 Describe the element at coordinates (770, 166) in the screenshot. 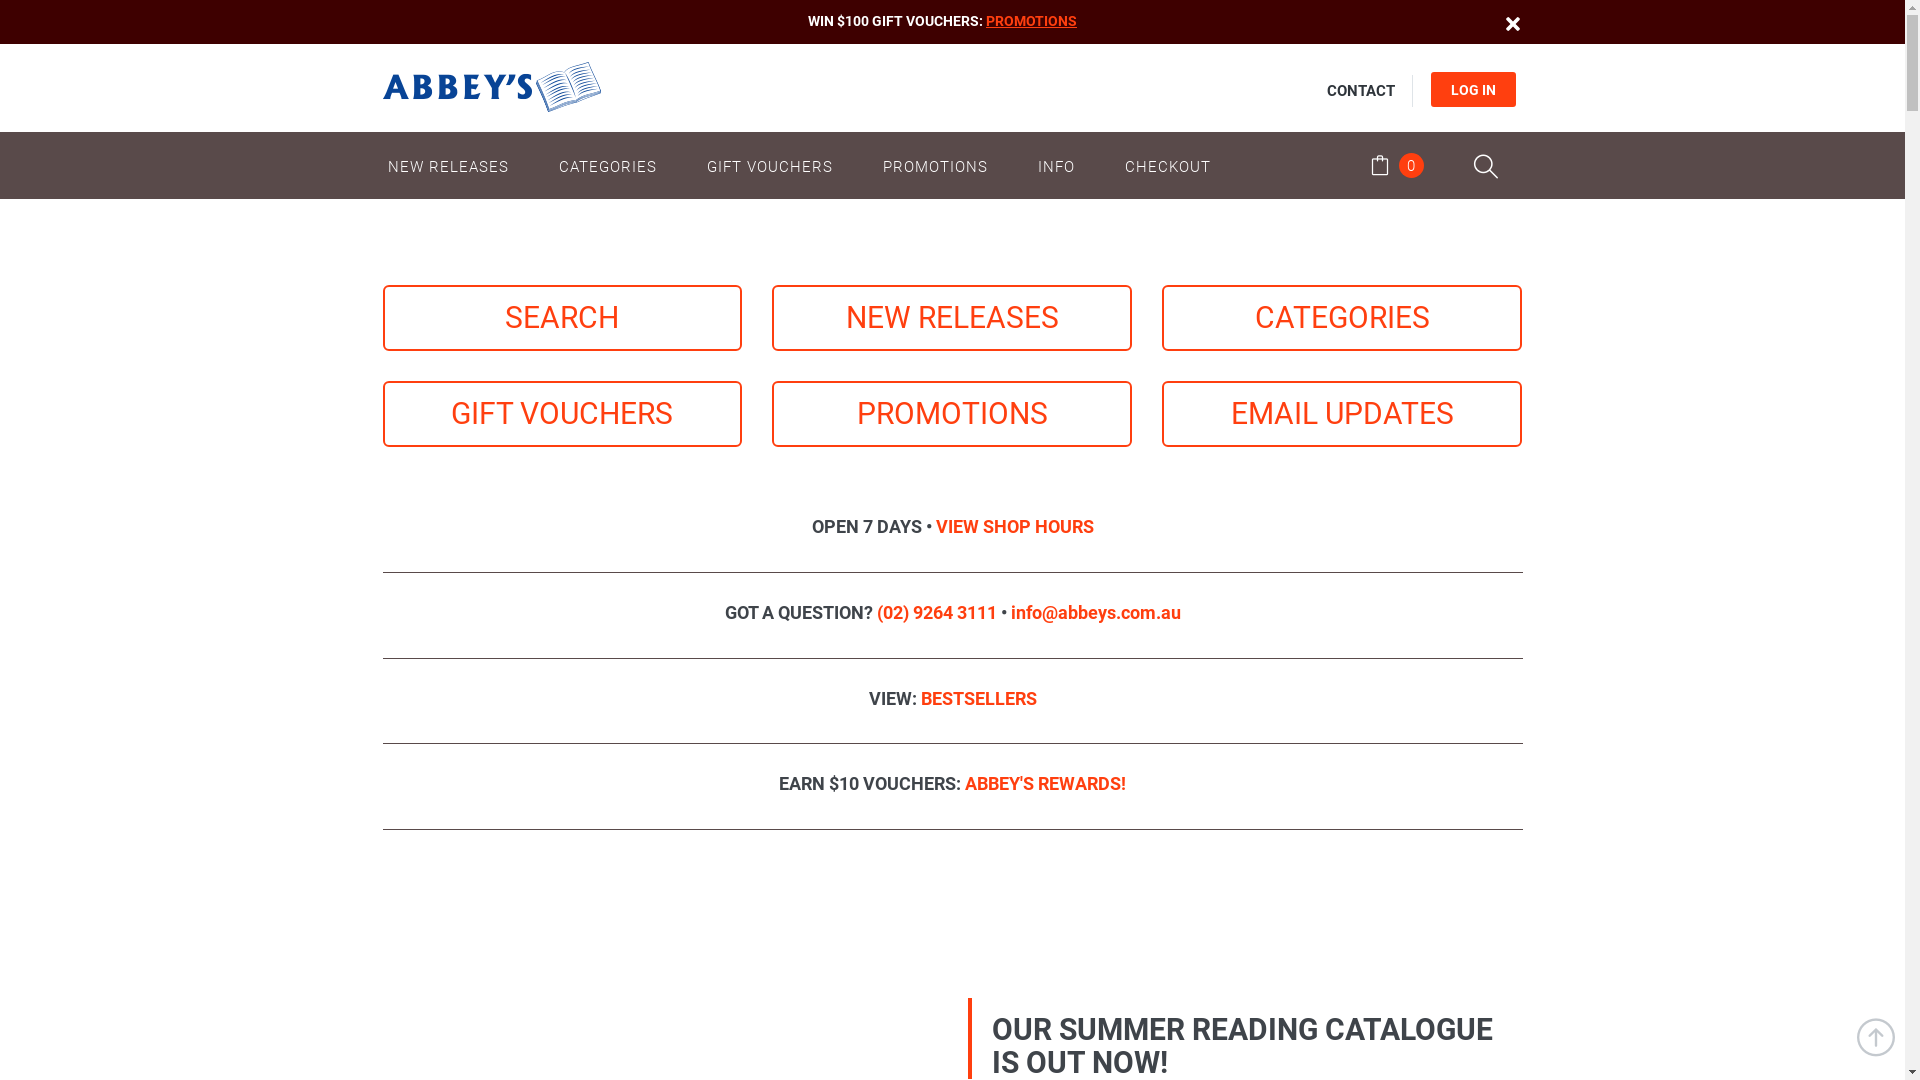

I see `GIFT VOUCHERS` at that location.